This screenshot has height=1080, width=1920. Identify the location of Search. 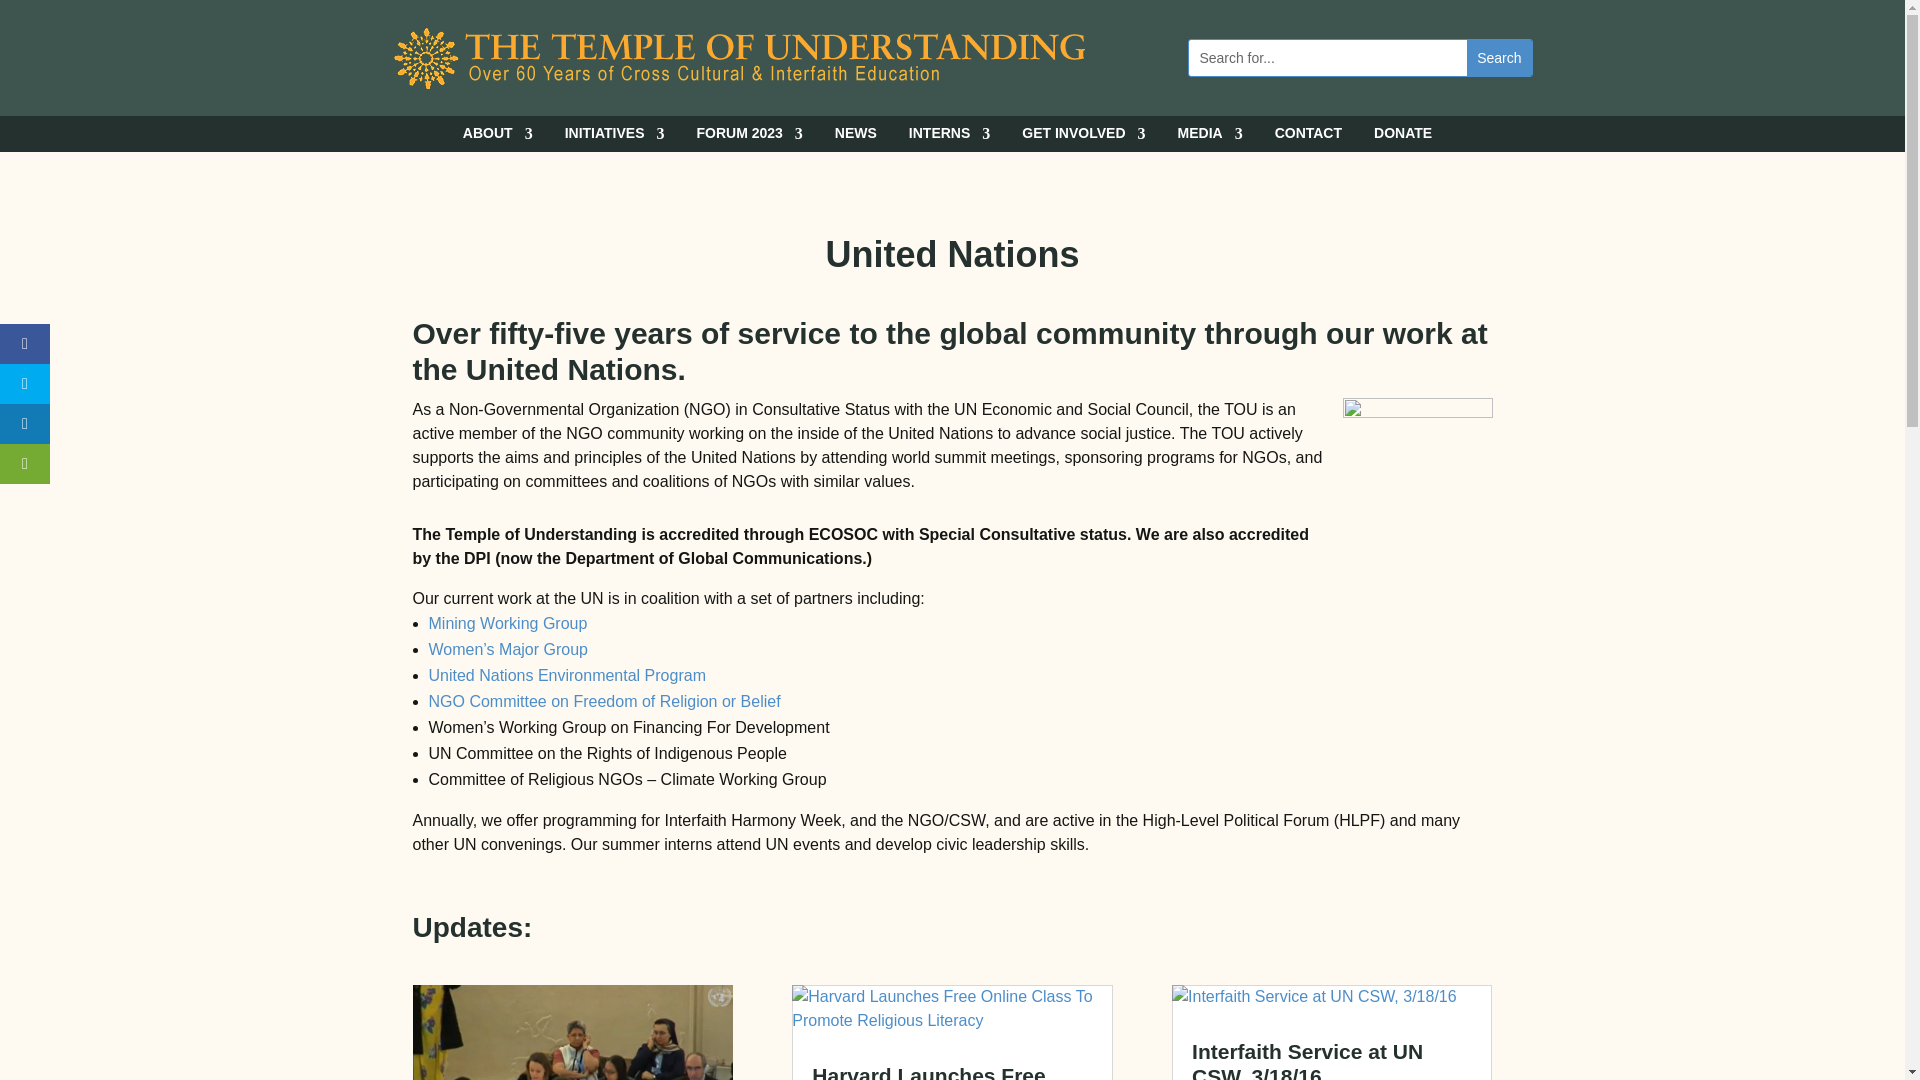
(1498, 57).